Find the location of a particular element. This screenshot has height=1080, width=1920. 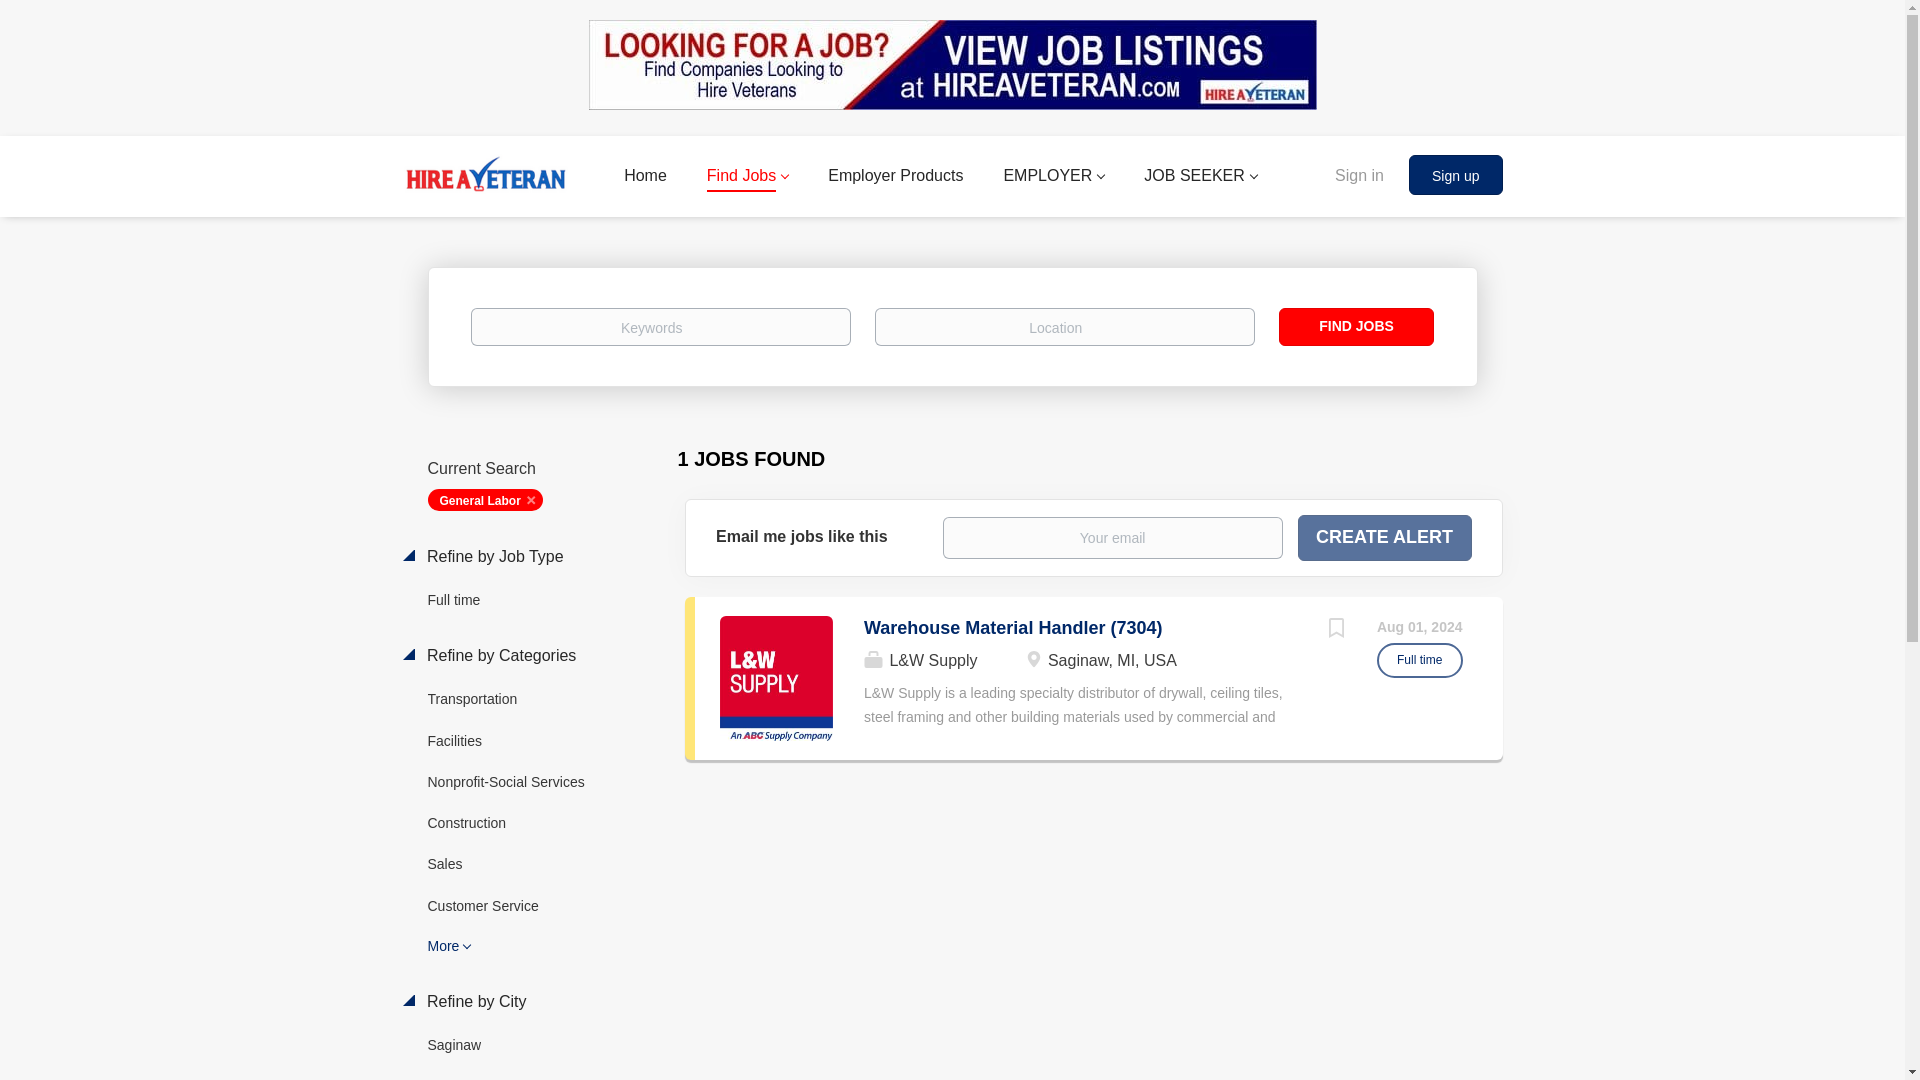

Employer Products is located at coordinates (895, 179).